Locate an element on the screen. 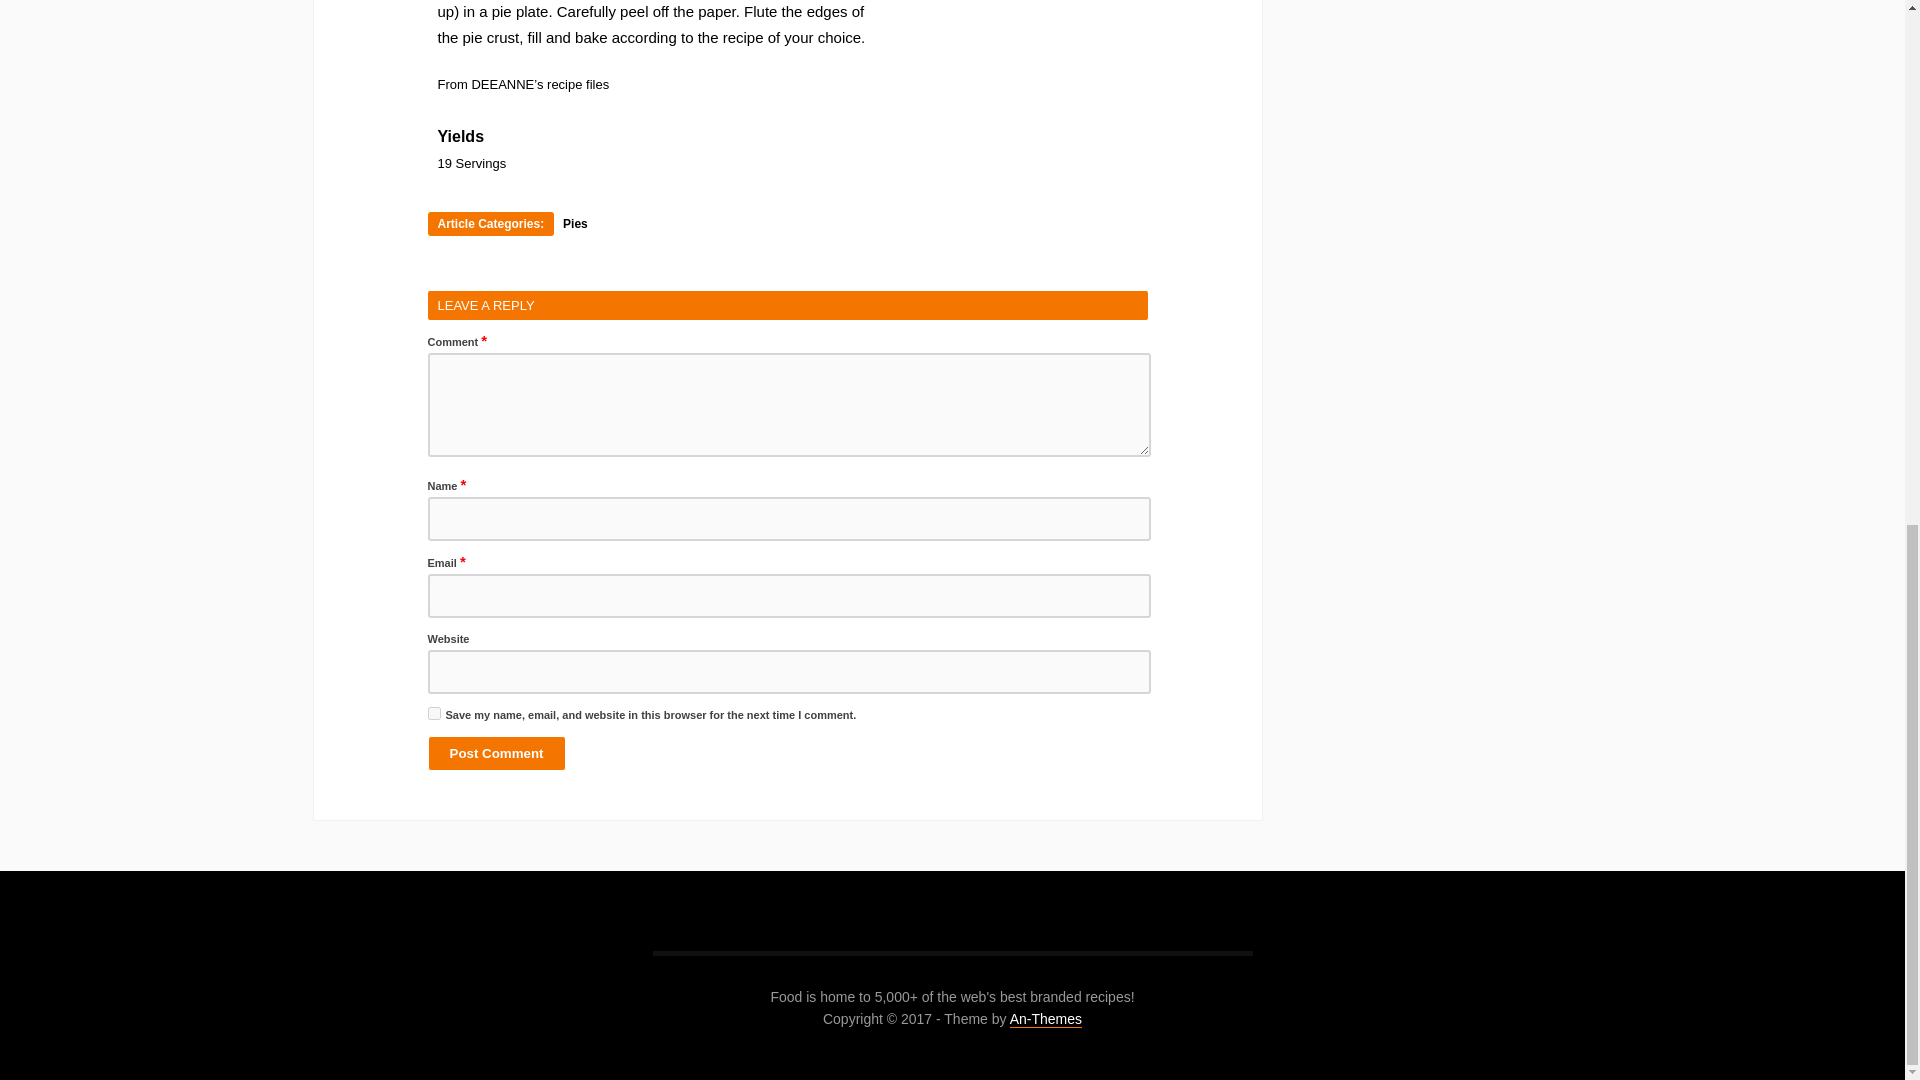 The image size is (1920, 1080). An-Themes is located at coordinates (1046, 1019).